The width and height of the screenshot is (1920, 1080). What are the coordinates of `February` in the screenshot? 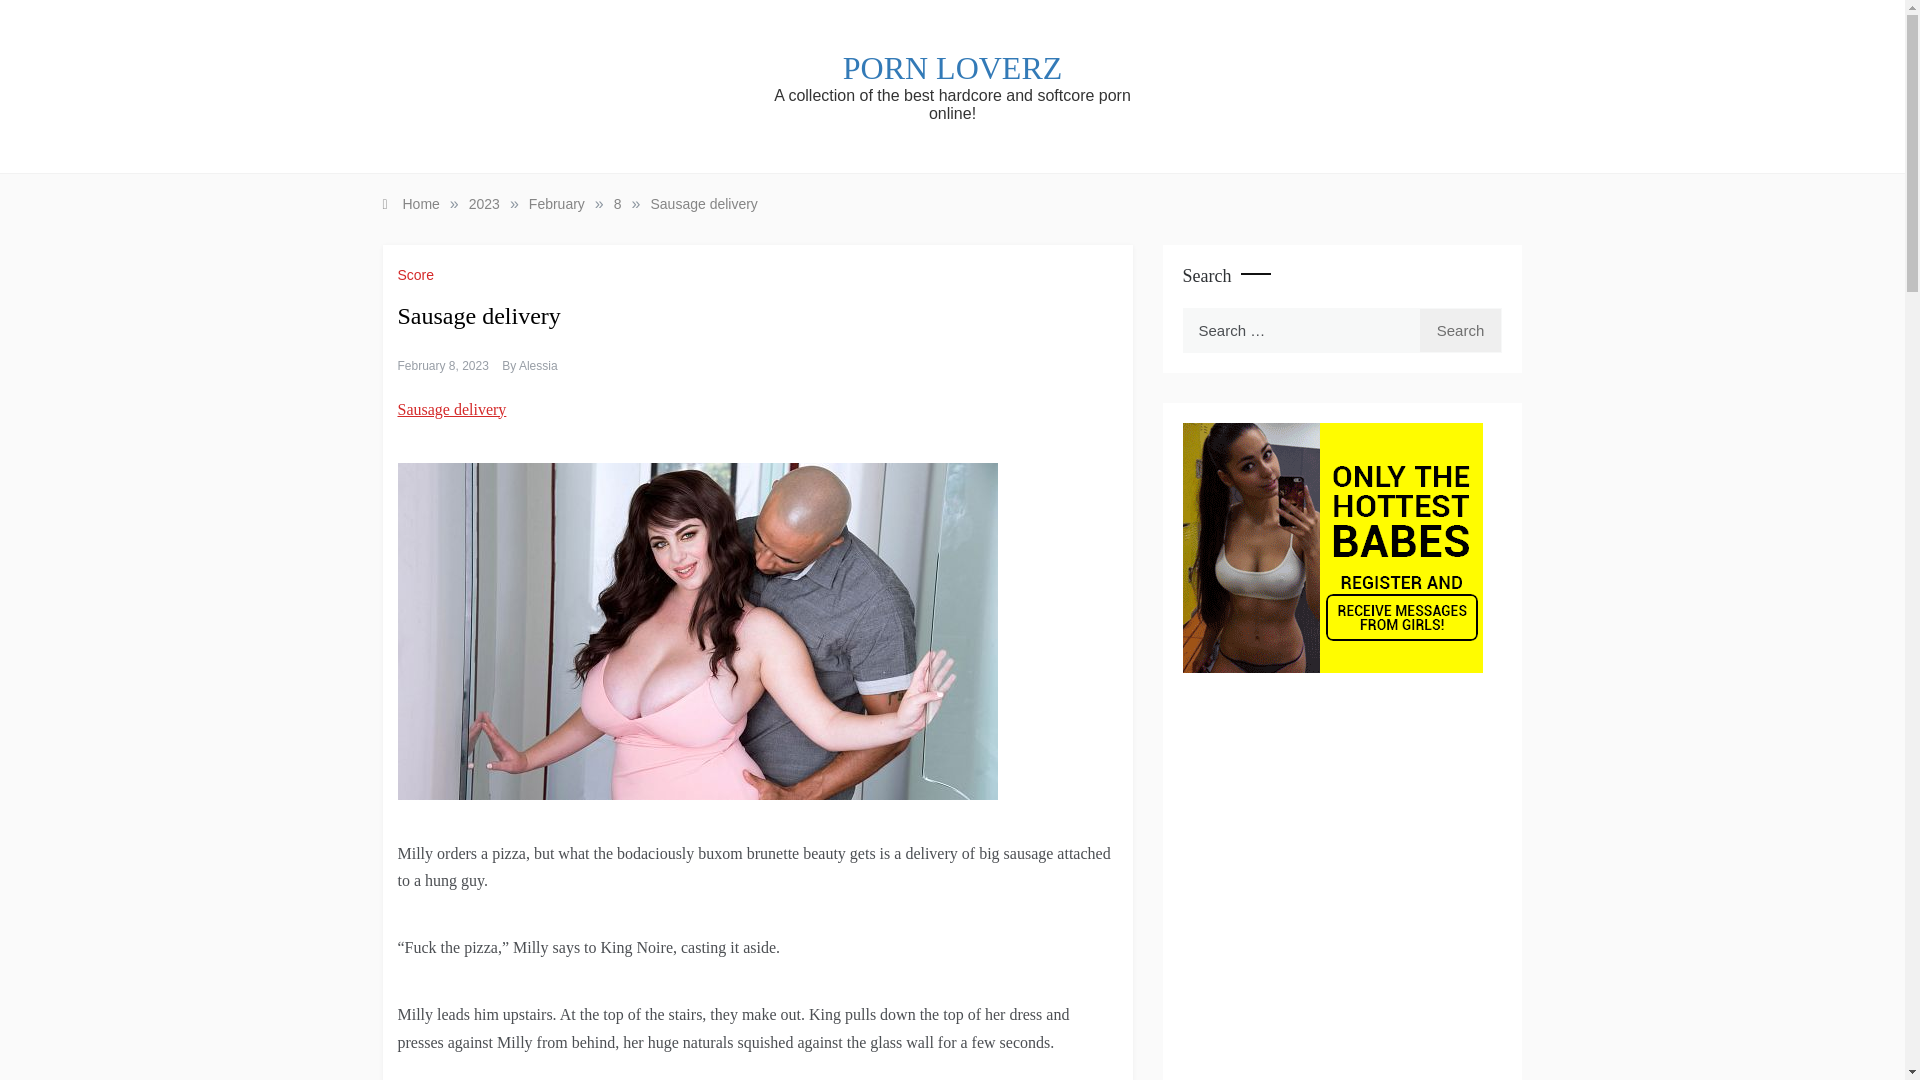 It's located at (557, 203).